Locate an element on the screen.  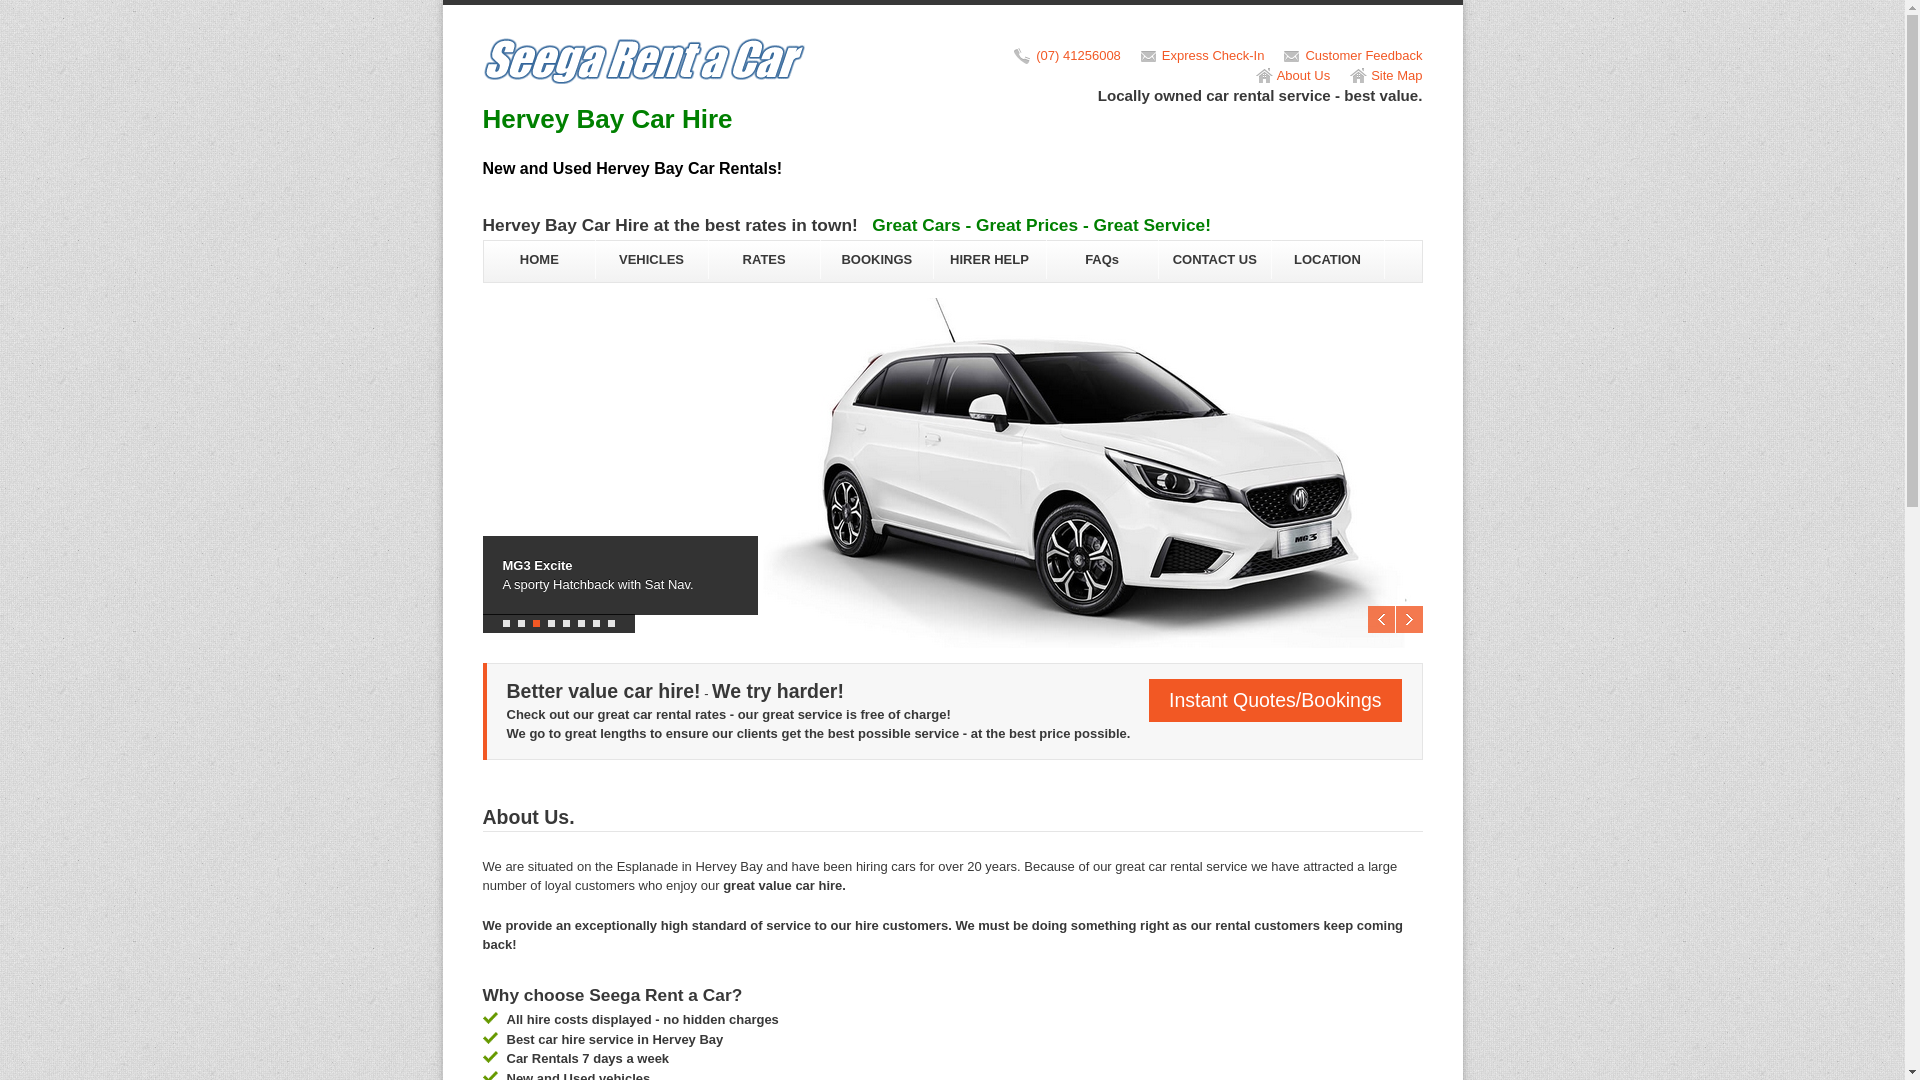
HOME is located at coordinates (538, 260).